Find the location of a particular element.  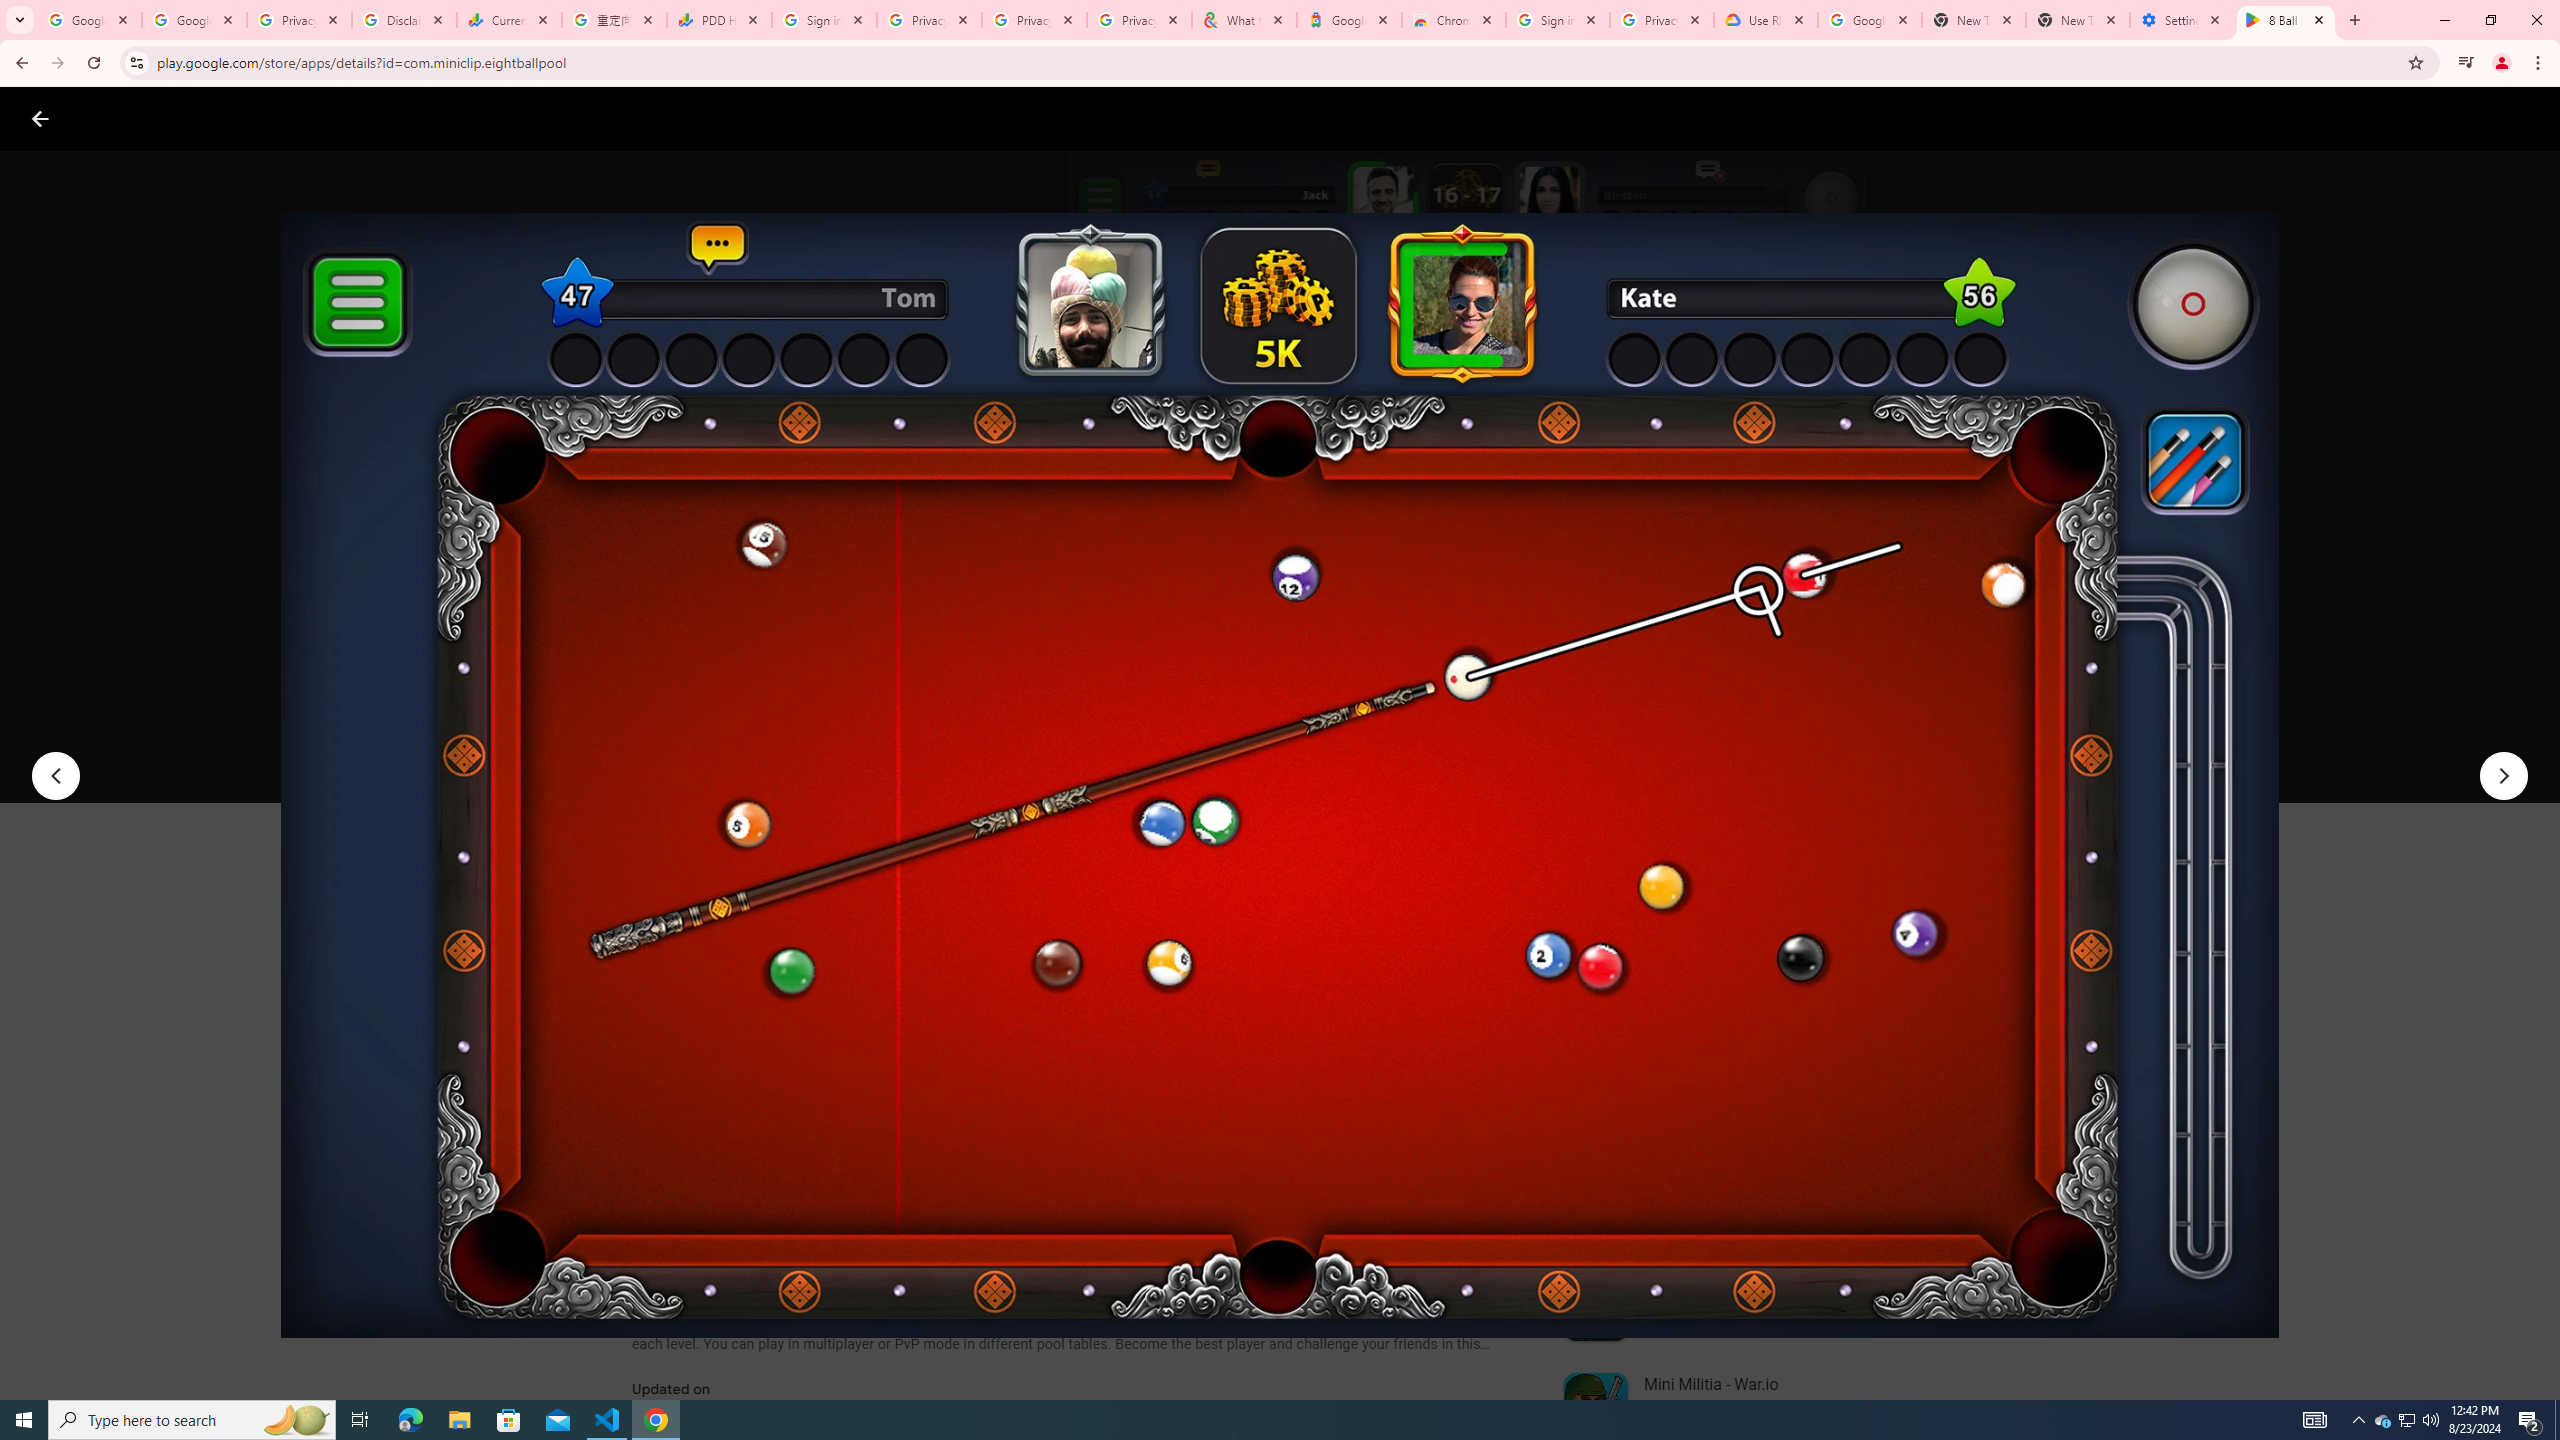

Content rating is located at coordinates (974, 657).